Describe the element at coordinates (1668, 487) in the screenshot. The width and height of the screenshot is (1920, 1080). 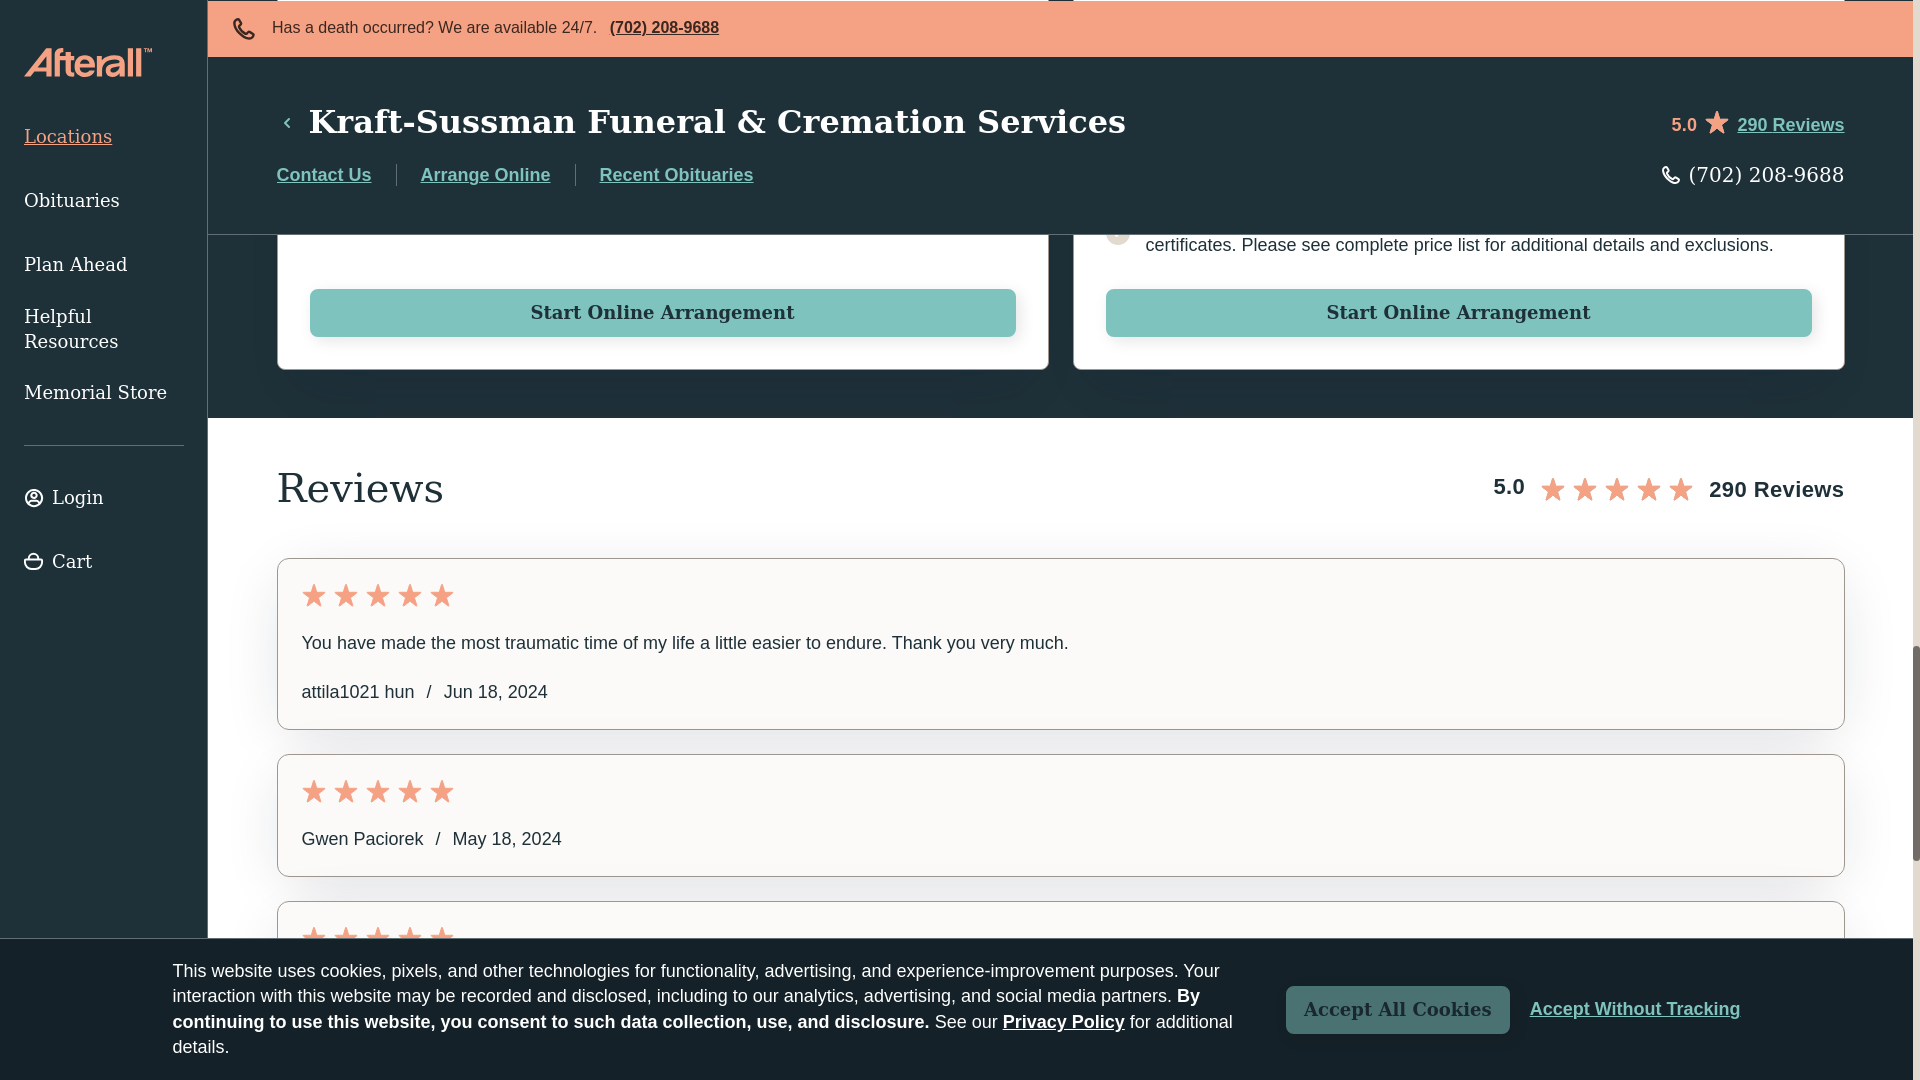
I see `Location rating` at that location.